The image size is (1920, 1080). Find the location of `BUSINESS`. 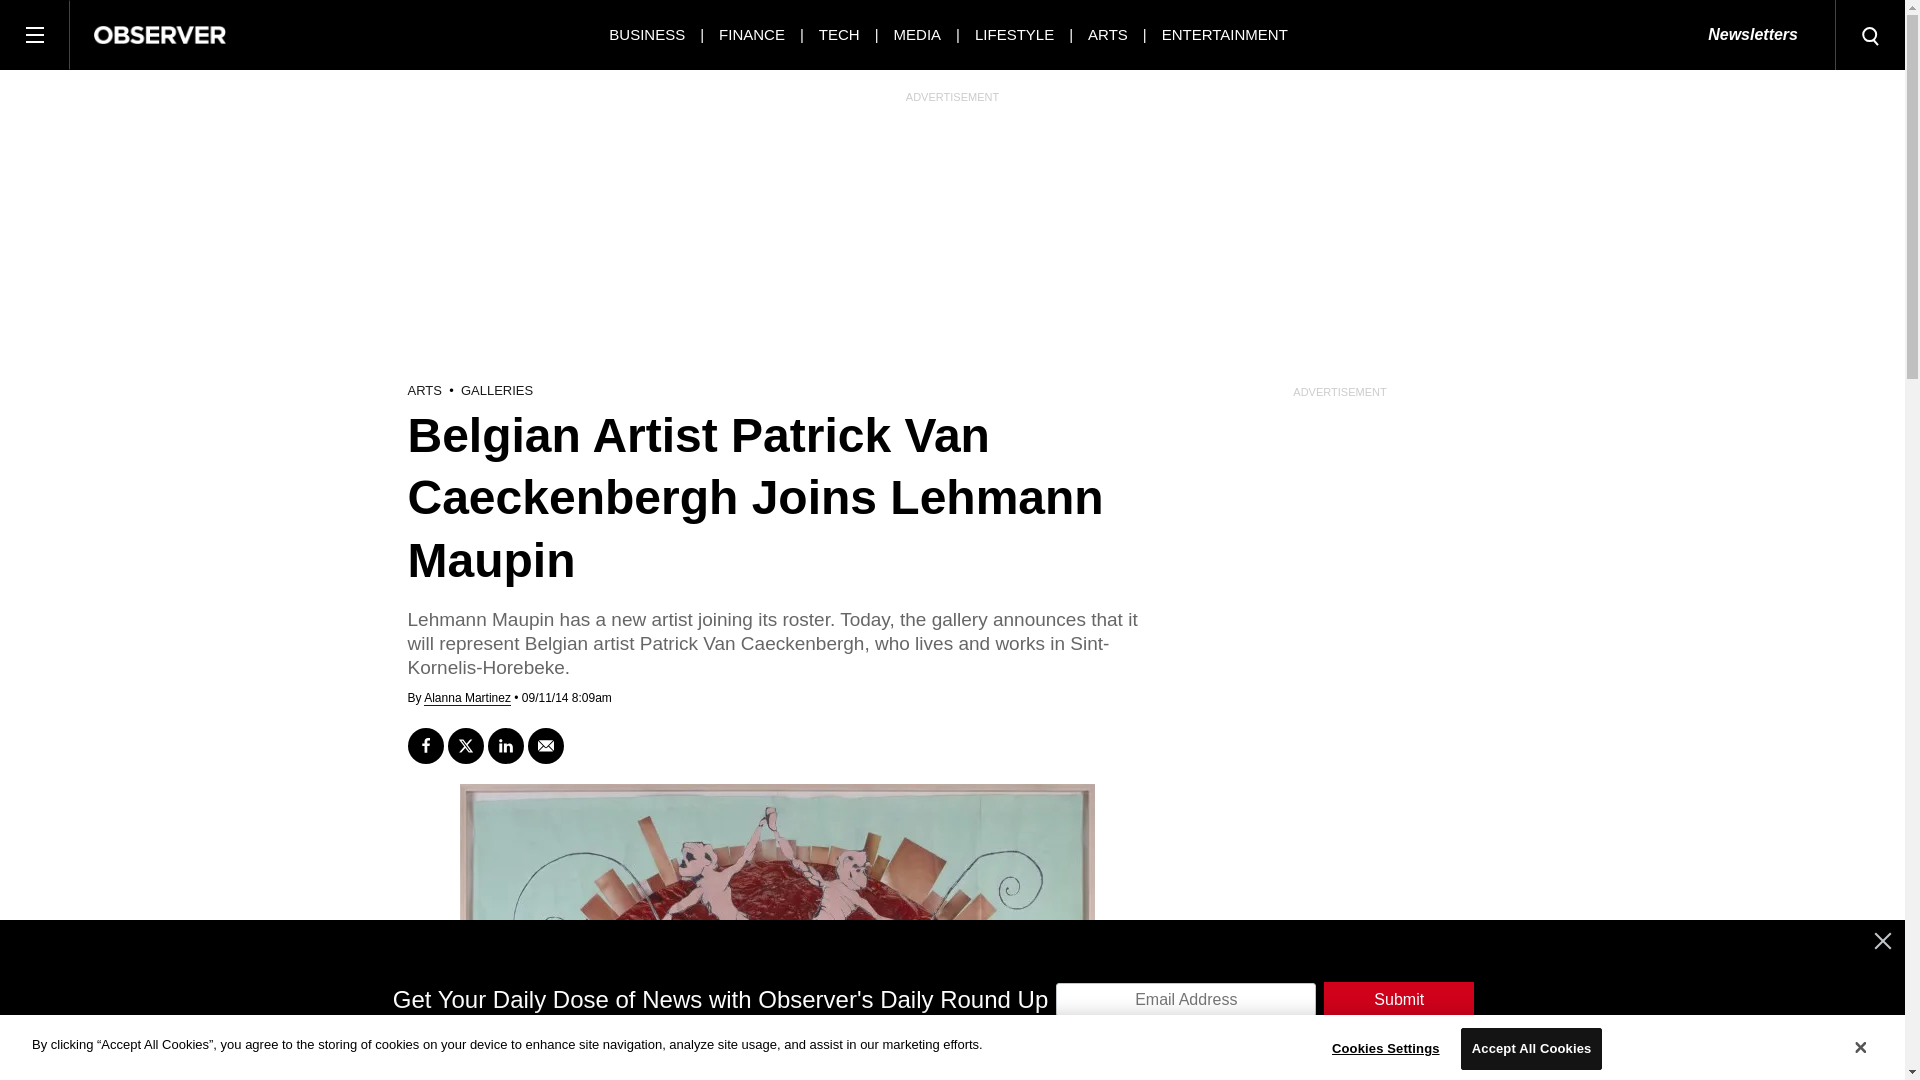

BUSINESS is located at coordinates (646, 34).